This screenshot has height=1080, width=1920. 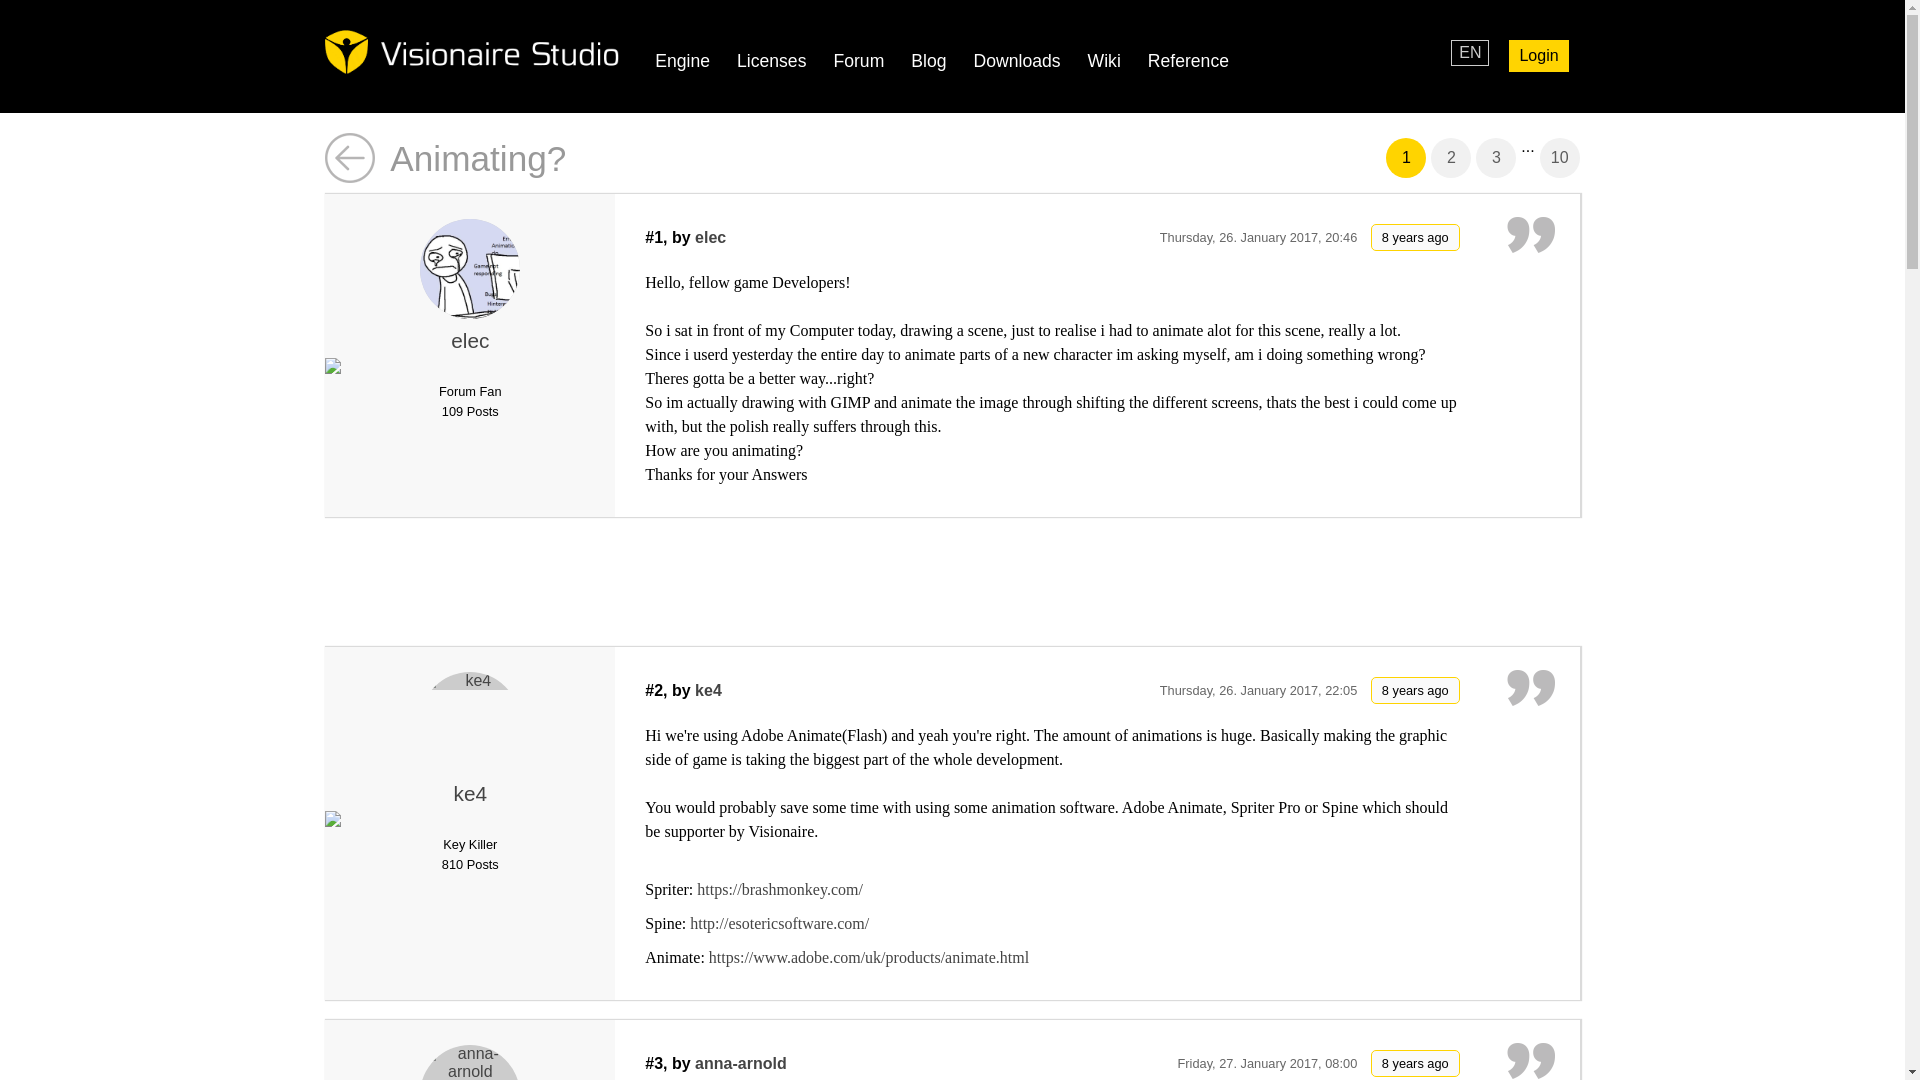 I want to click on Engine, so click(x=682, y=61).